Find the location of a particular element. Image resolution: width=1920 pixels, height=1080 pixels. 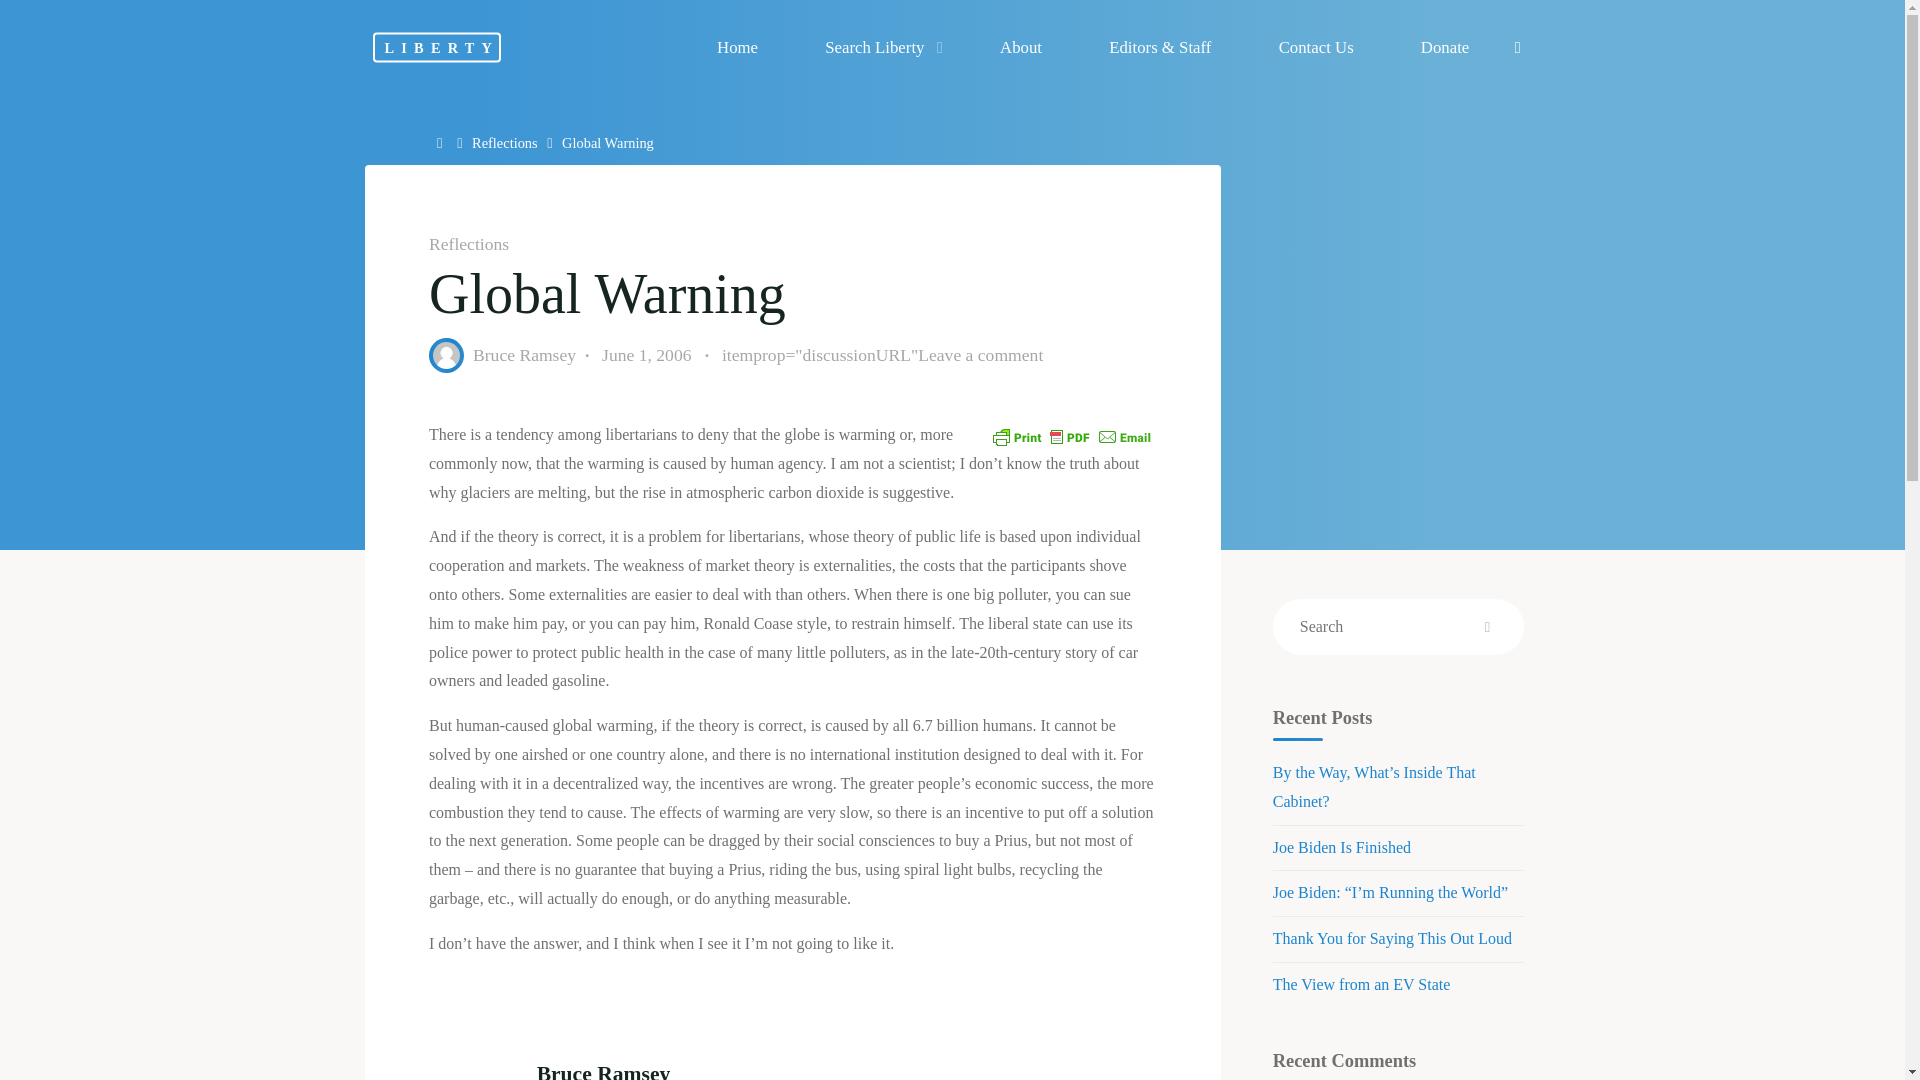

Home is located at coordinates (442, 143).